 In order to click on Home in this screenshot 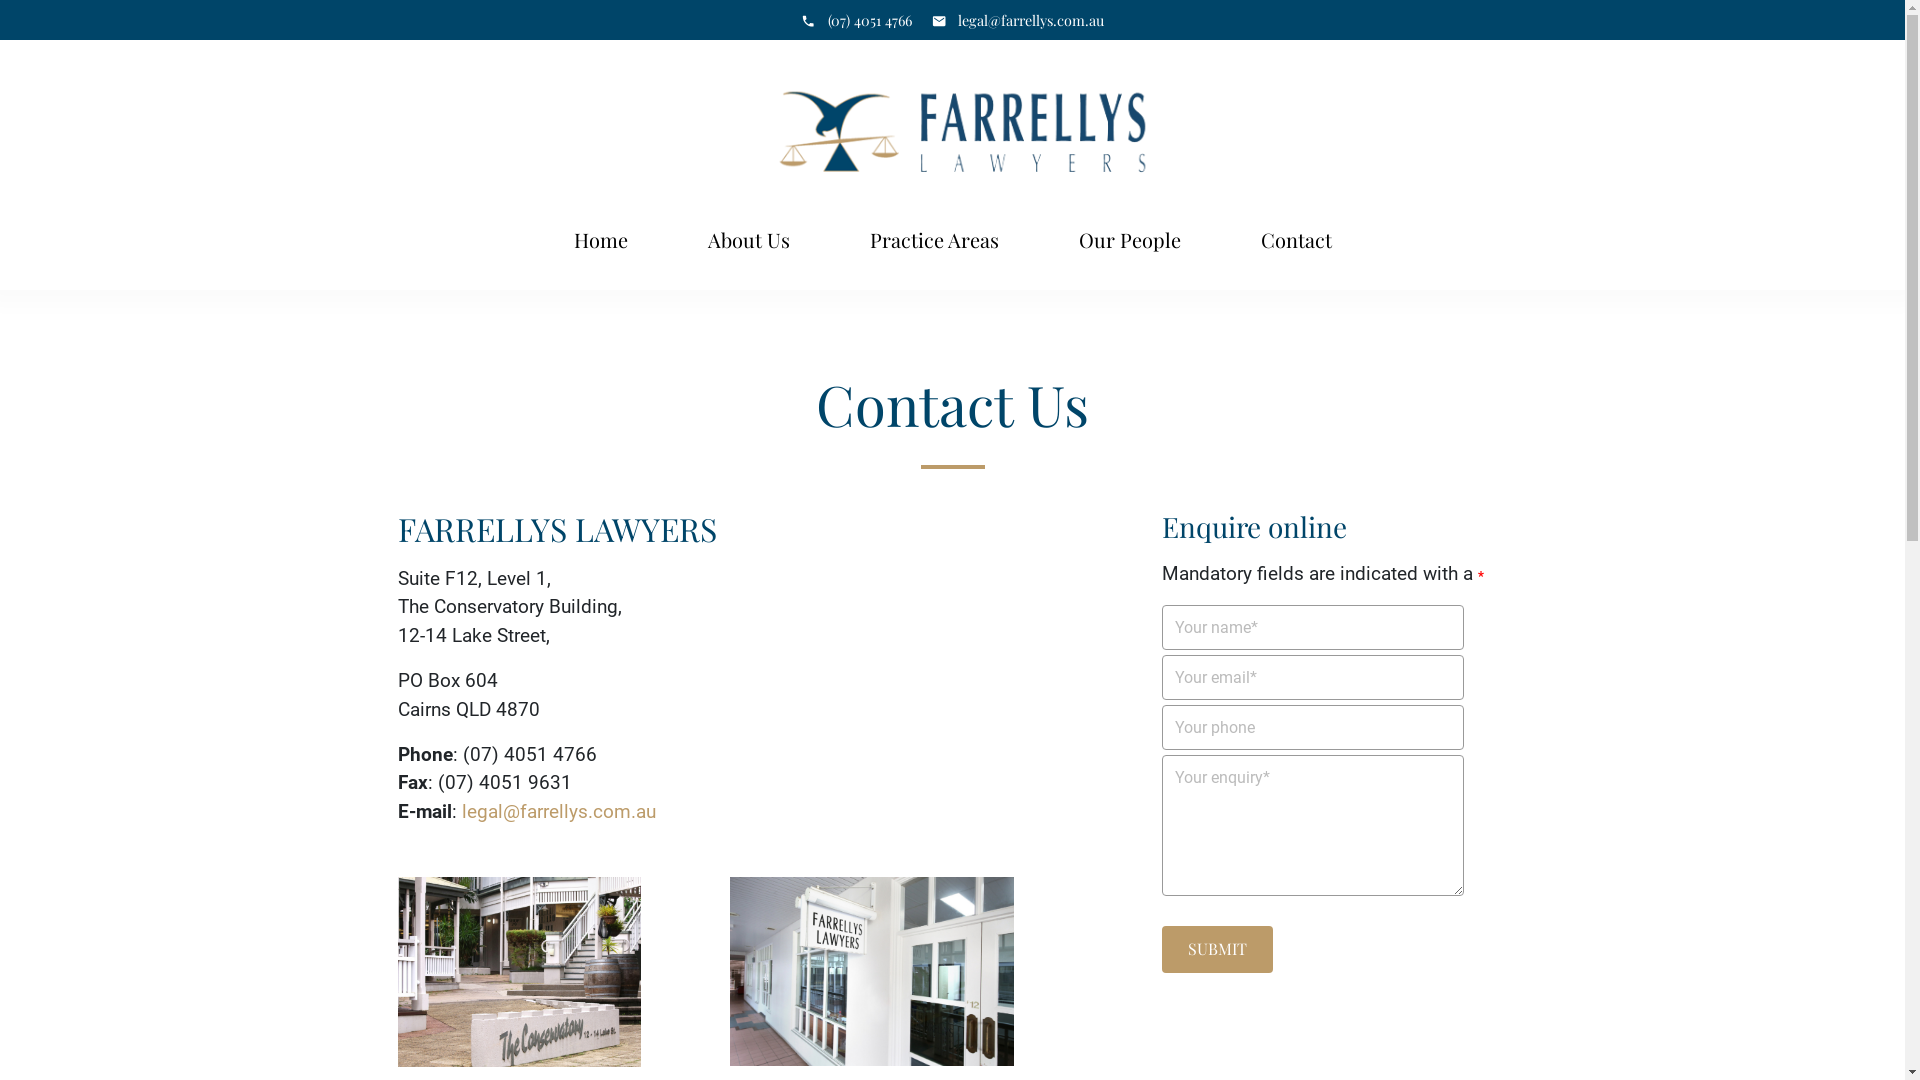, I will do `click(601, 240)`.